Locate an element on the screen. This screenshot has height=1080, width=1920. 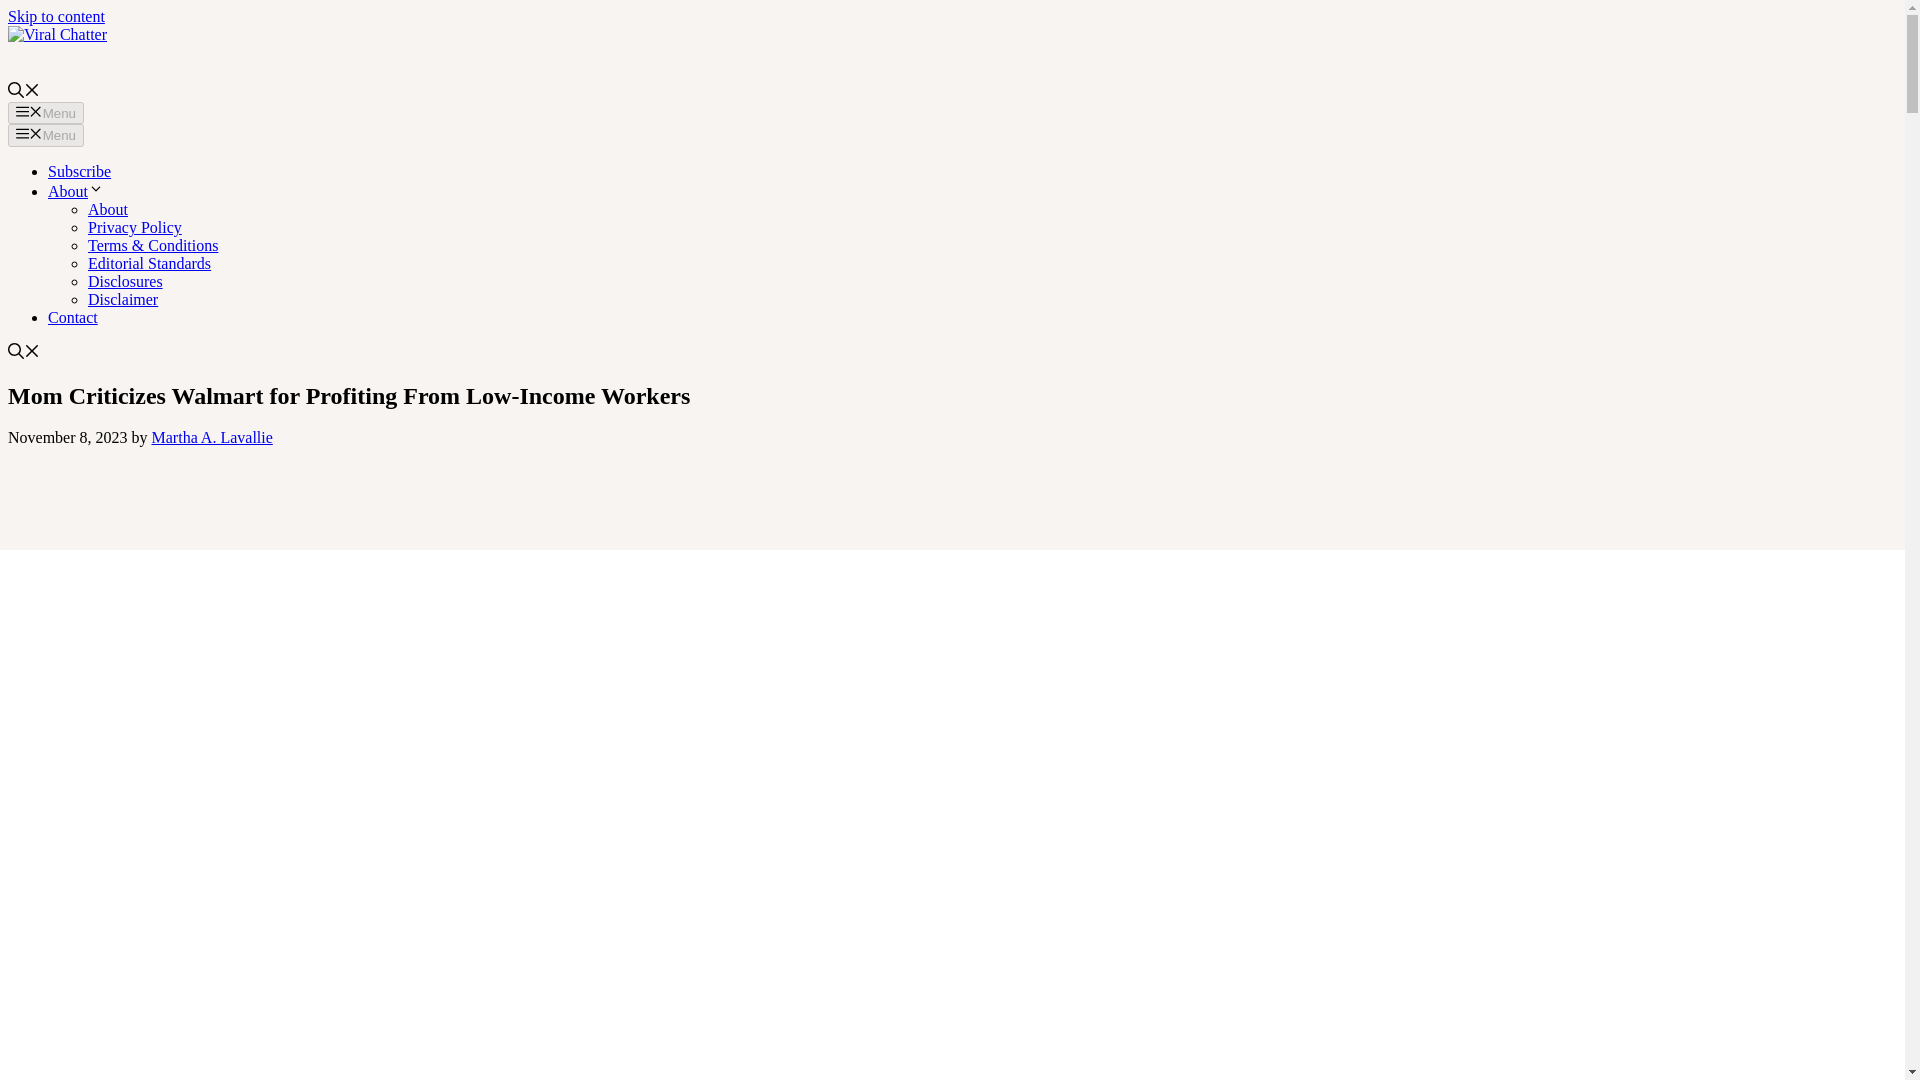
View all posts by Martha A. Lavallie is located at coordinates (212, 437).